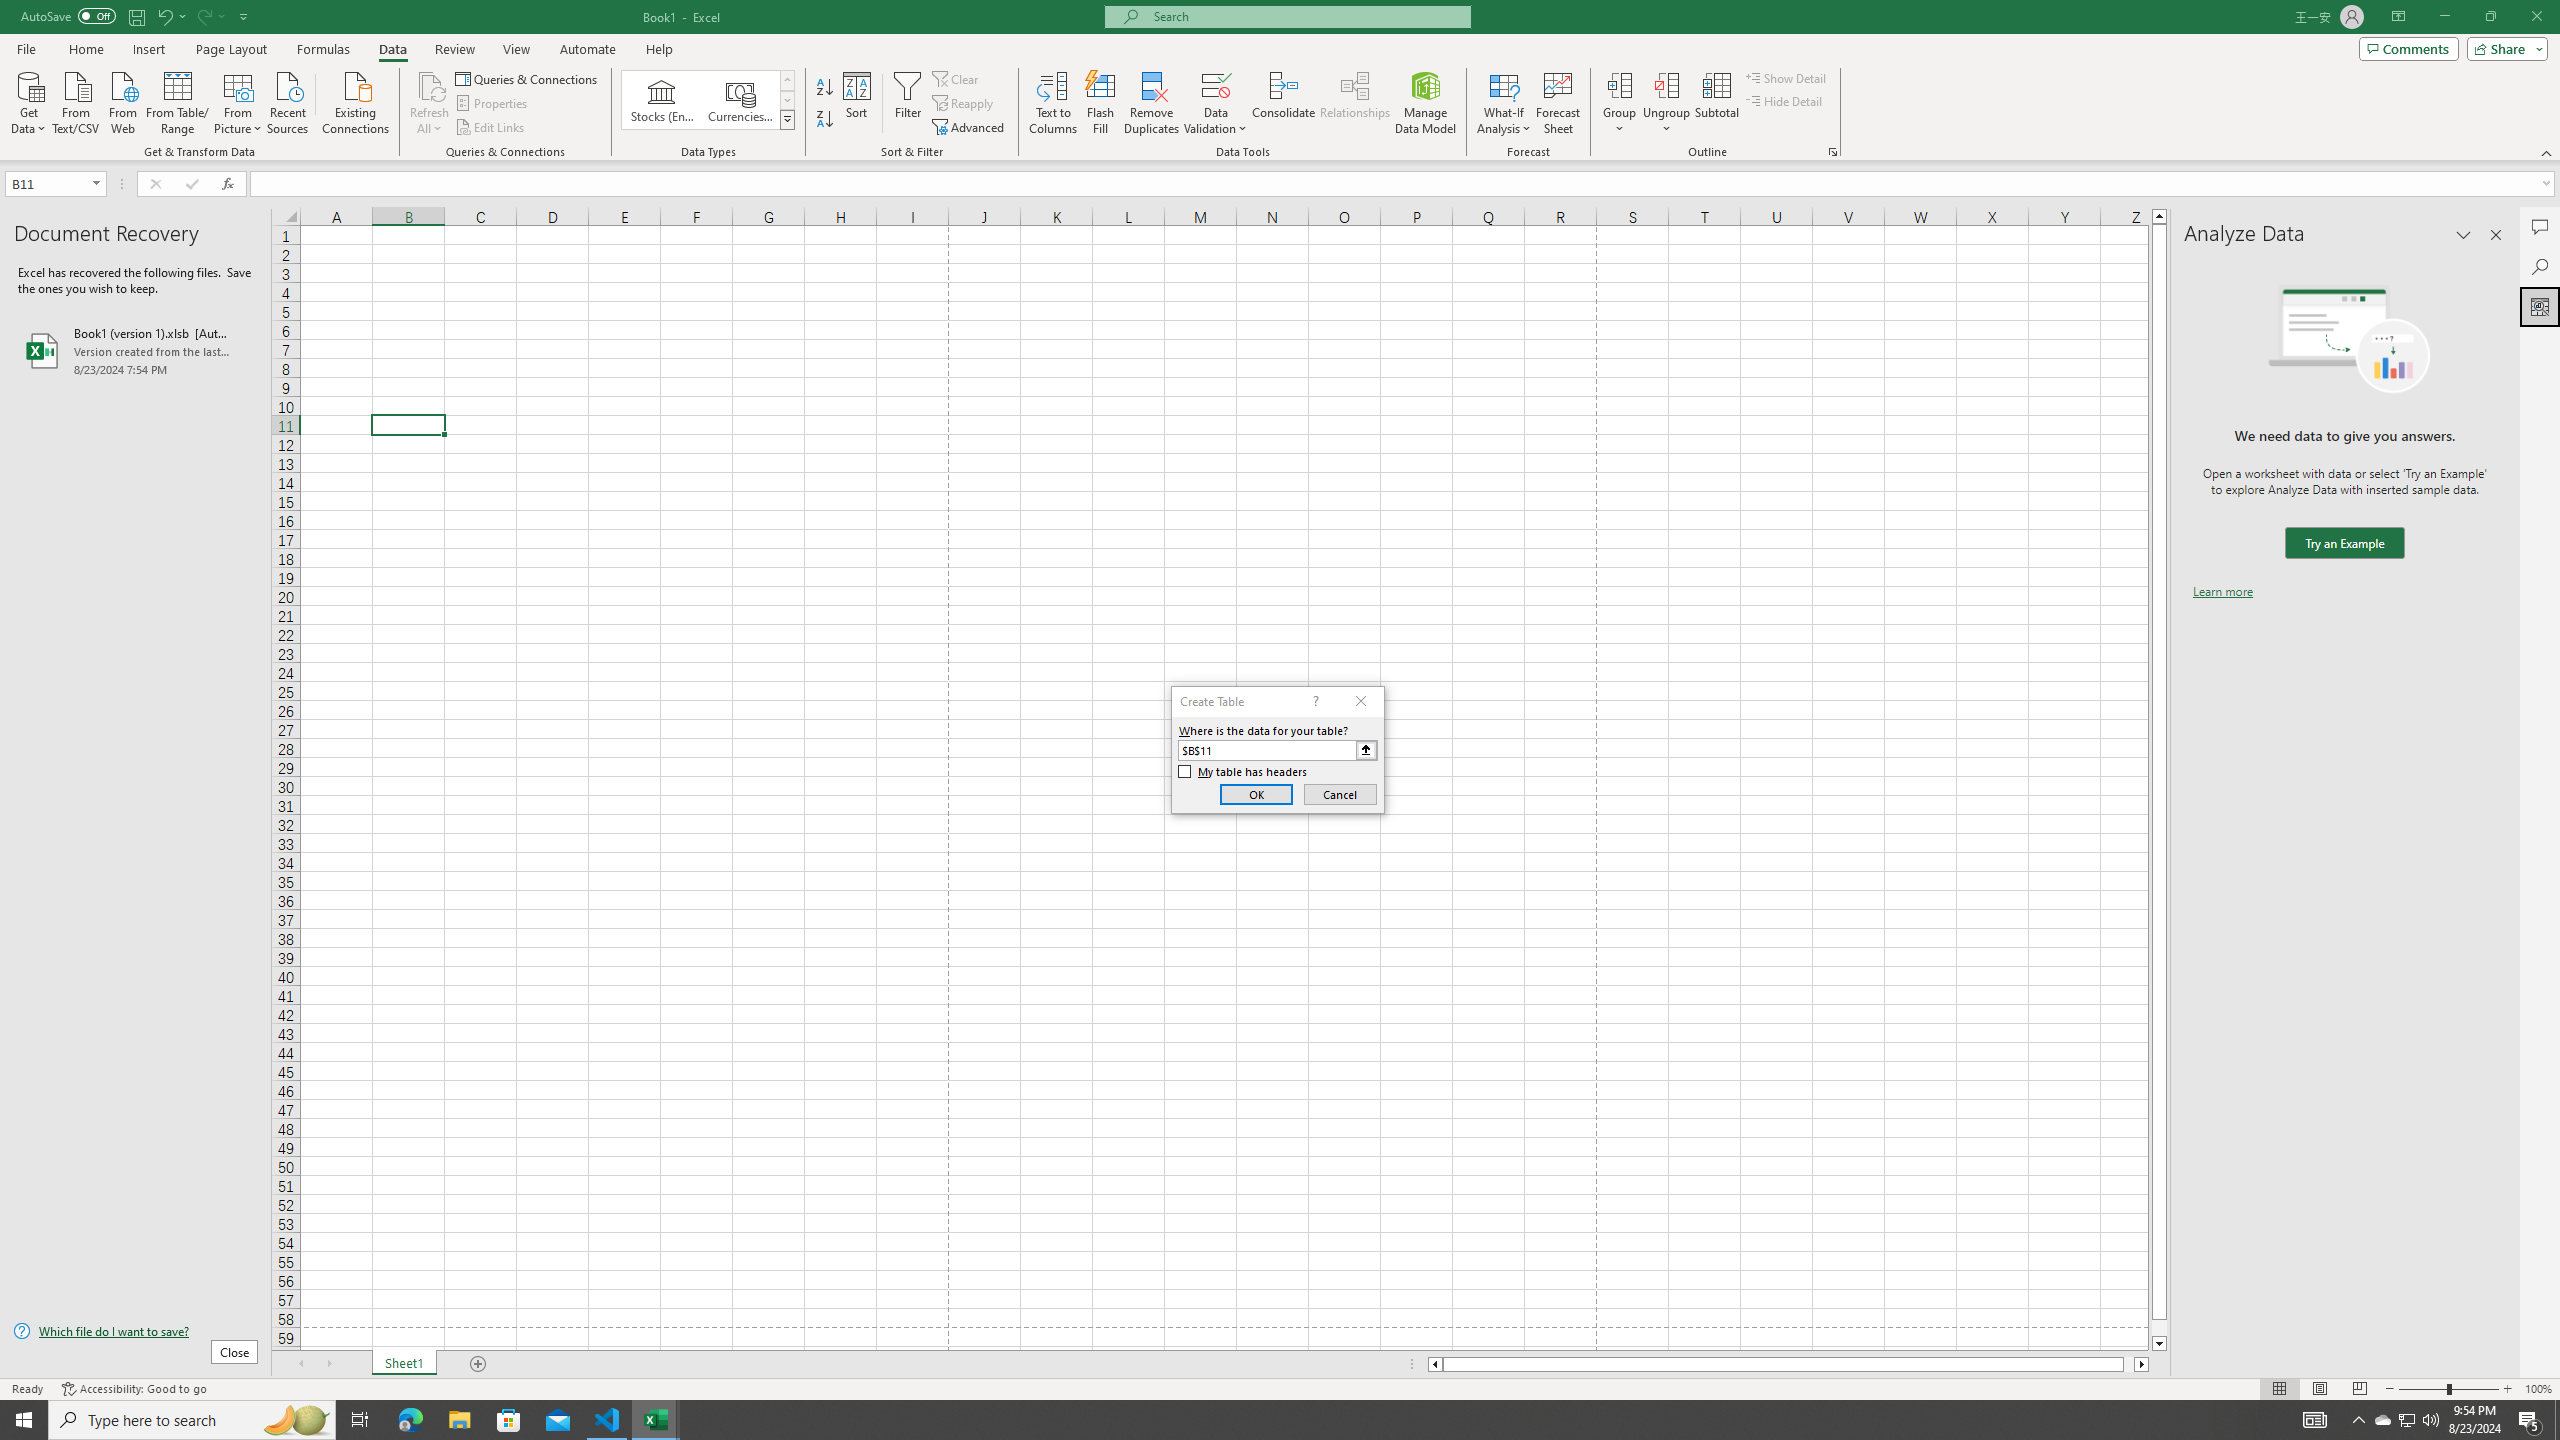 This screenshot has width=2560, height=1440. What do you see at coordinates (96, 183) in the screenshot?
I see `Open` at bounding box center [96, 183].